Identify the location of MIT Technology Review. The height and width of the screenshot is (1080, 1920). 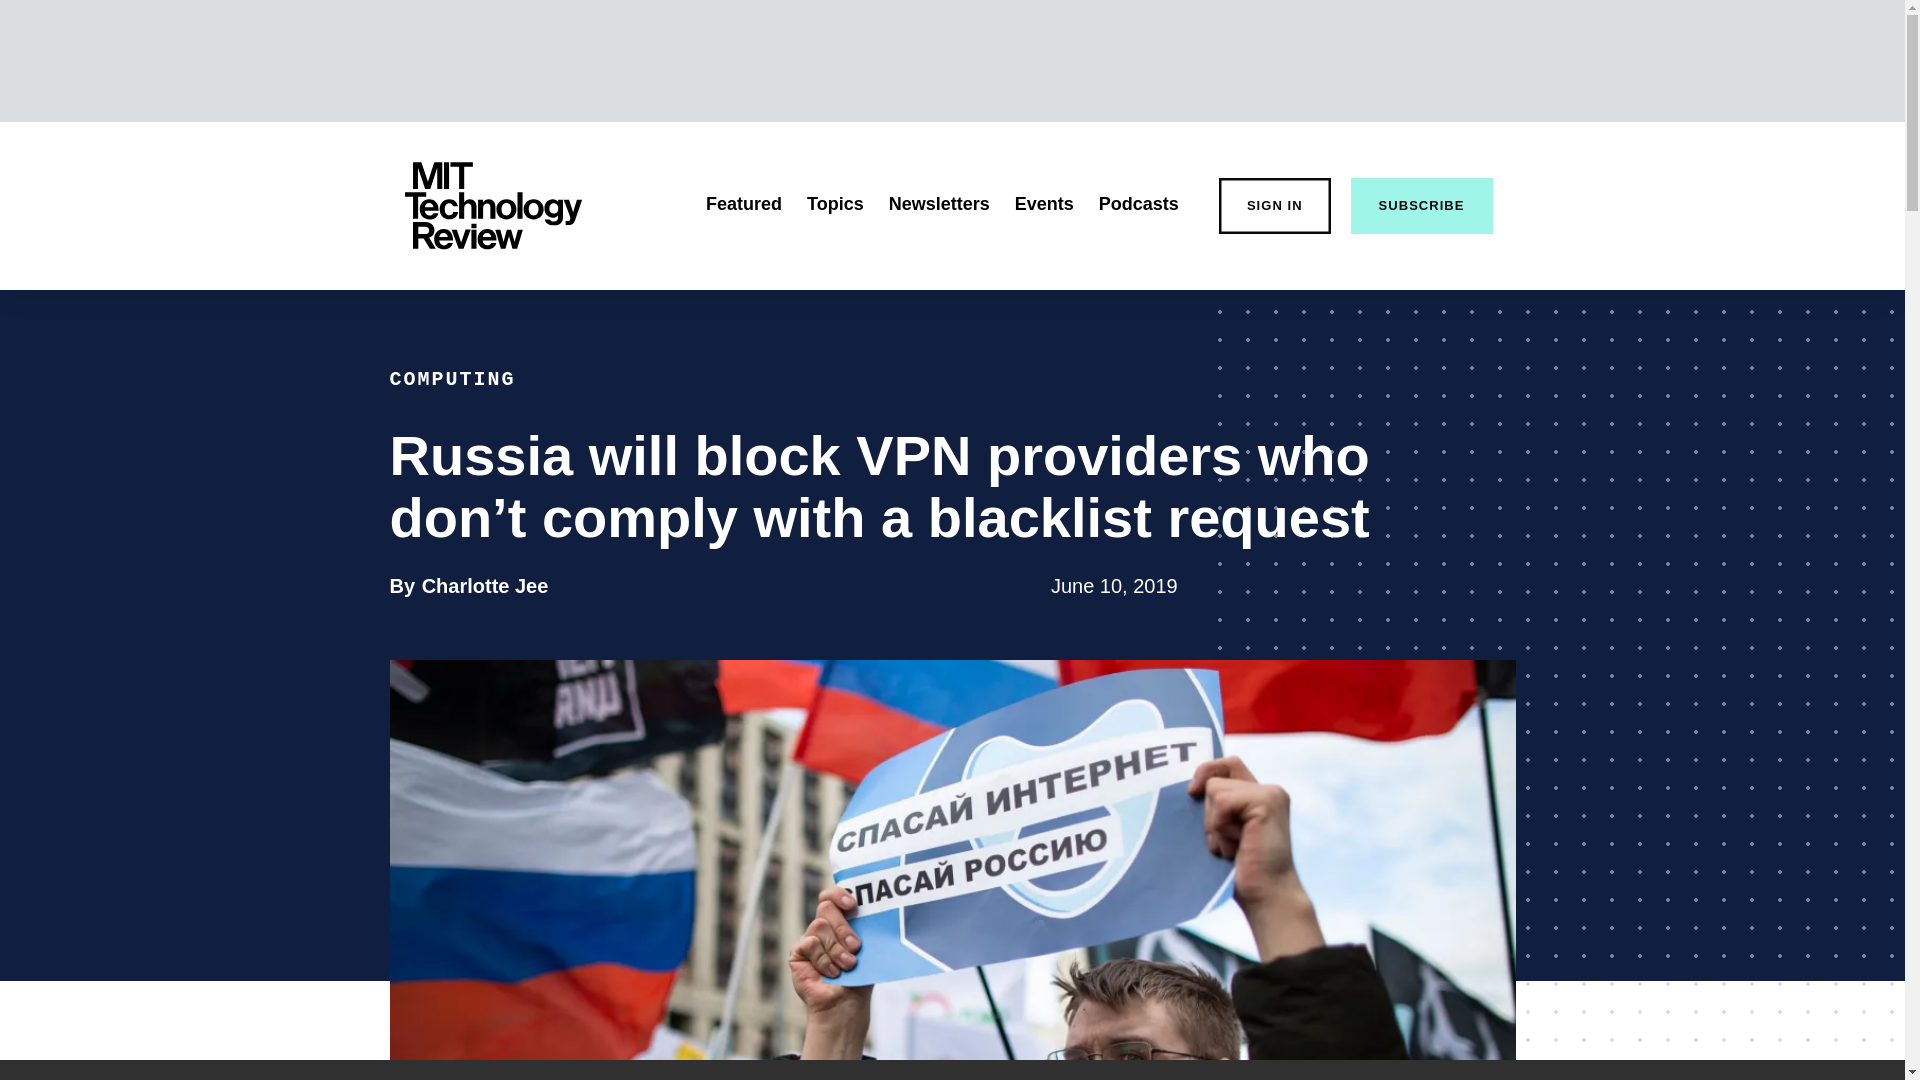
(492, 206).